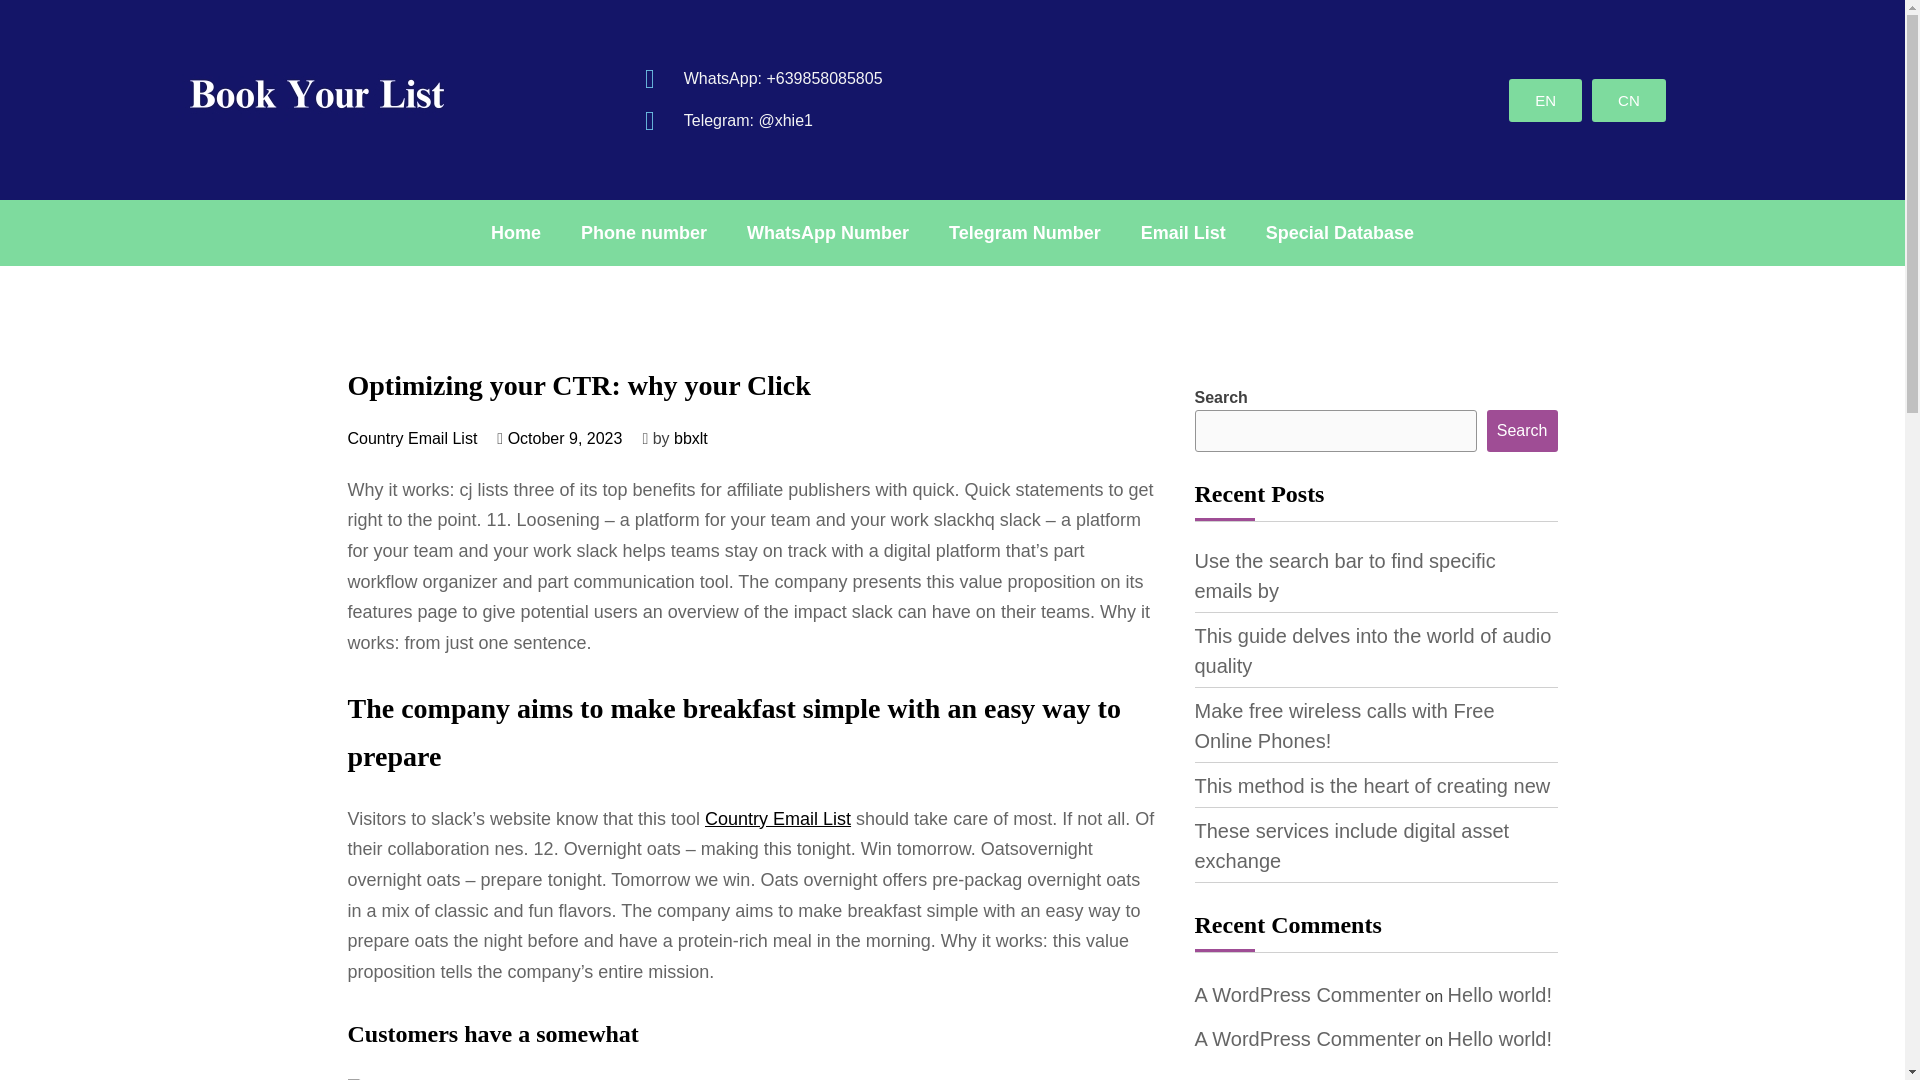 The height and width of the screenshot is (1080, 1920). I want to click on Telegram Number, so click(1025, 232).